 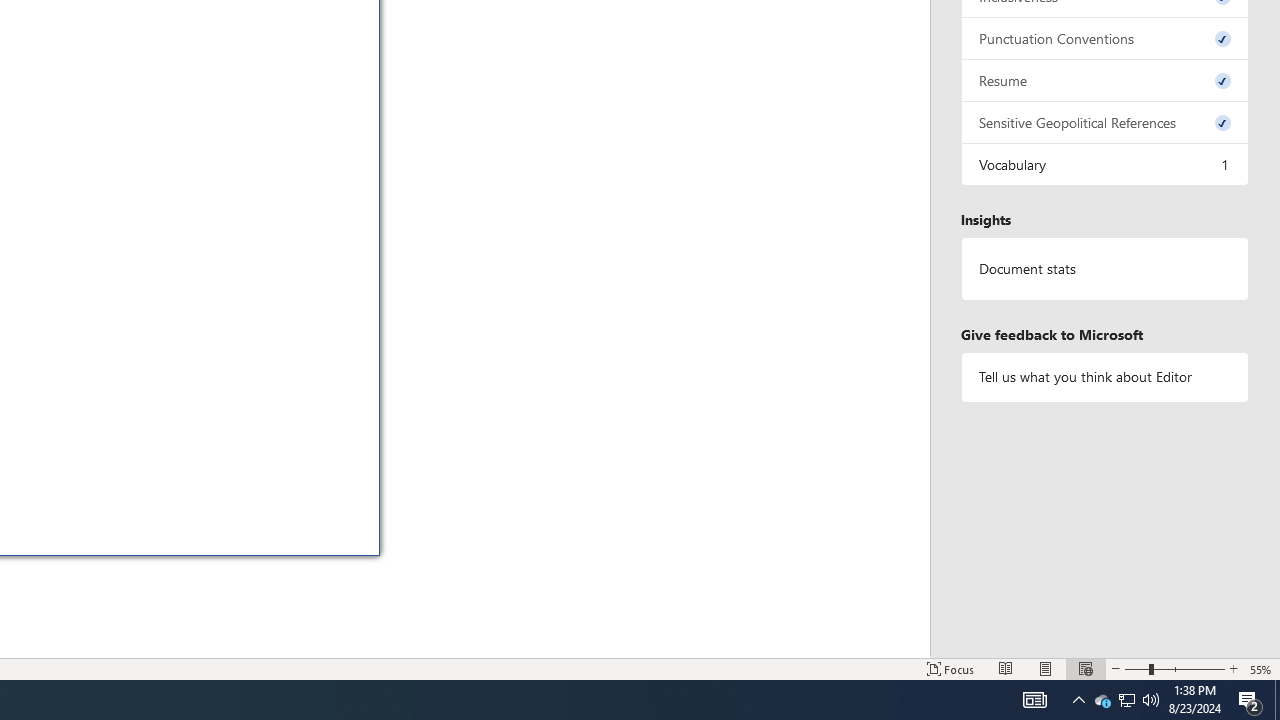 I want to click on Resume, 0 issues. Press space or enter to review items., so click(x=1105, y=80).